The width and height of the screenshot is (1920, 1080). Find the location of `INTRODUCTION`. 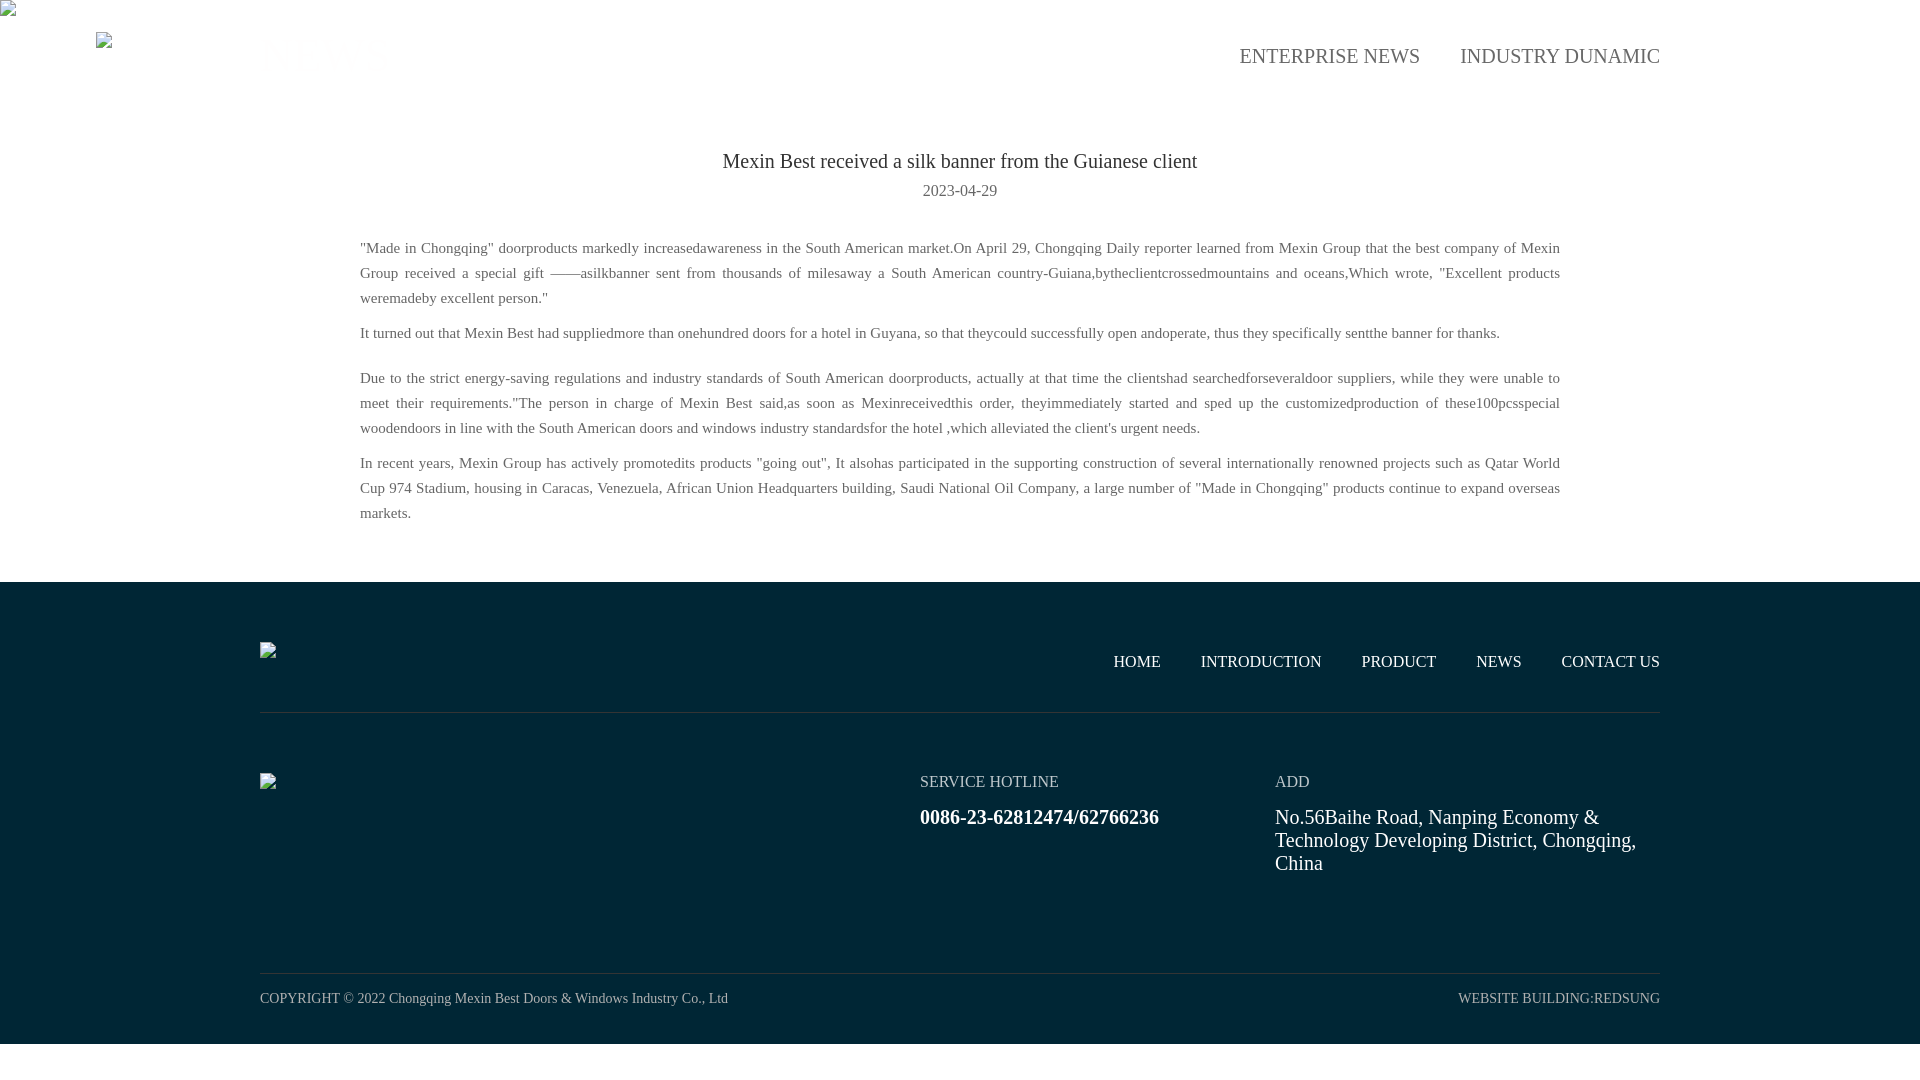

INTRODUCTION is located at coordinates (1262, 661).